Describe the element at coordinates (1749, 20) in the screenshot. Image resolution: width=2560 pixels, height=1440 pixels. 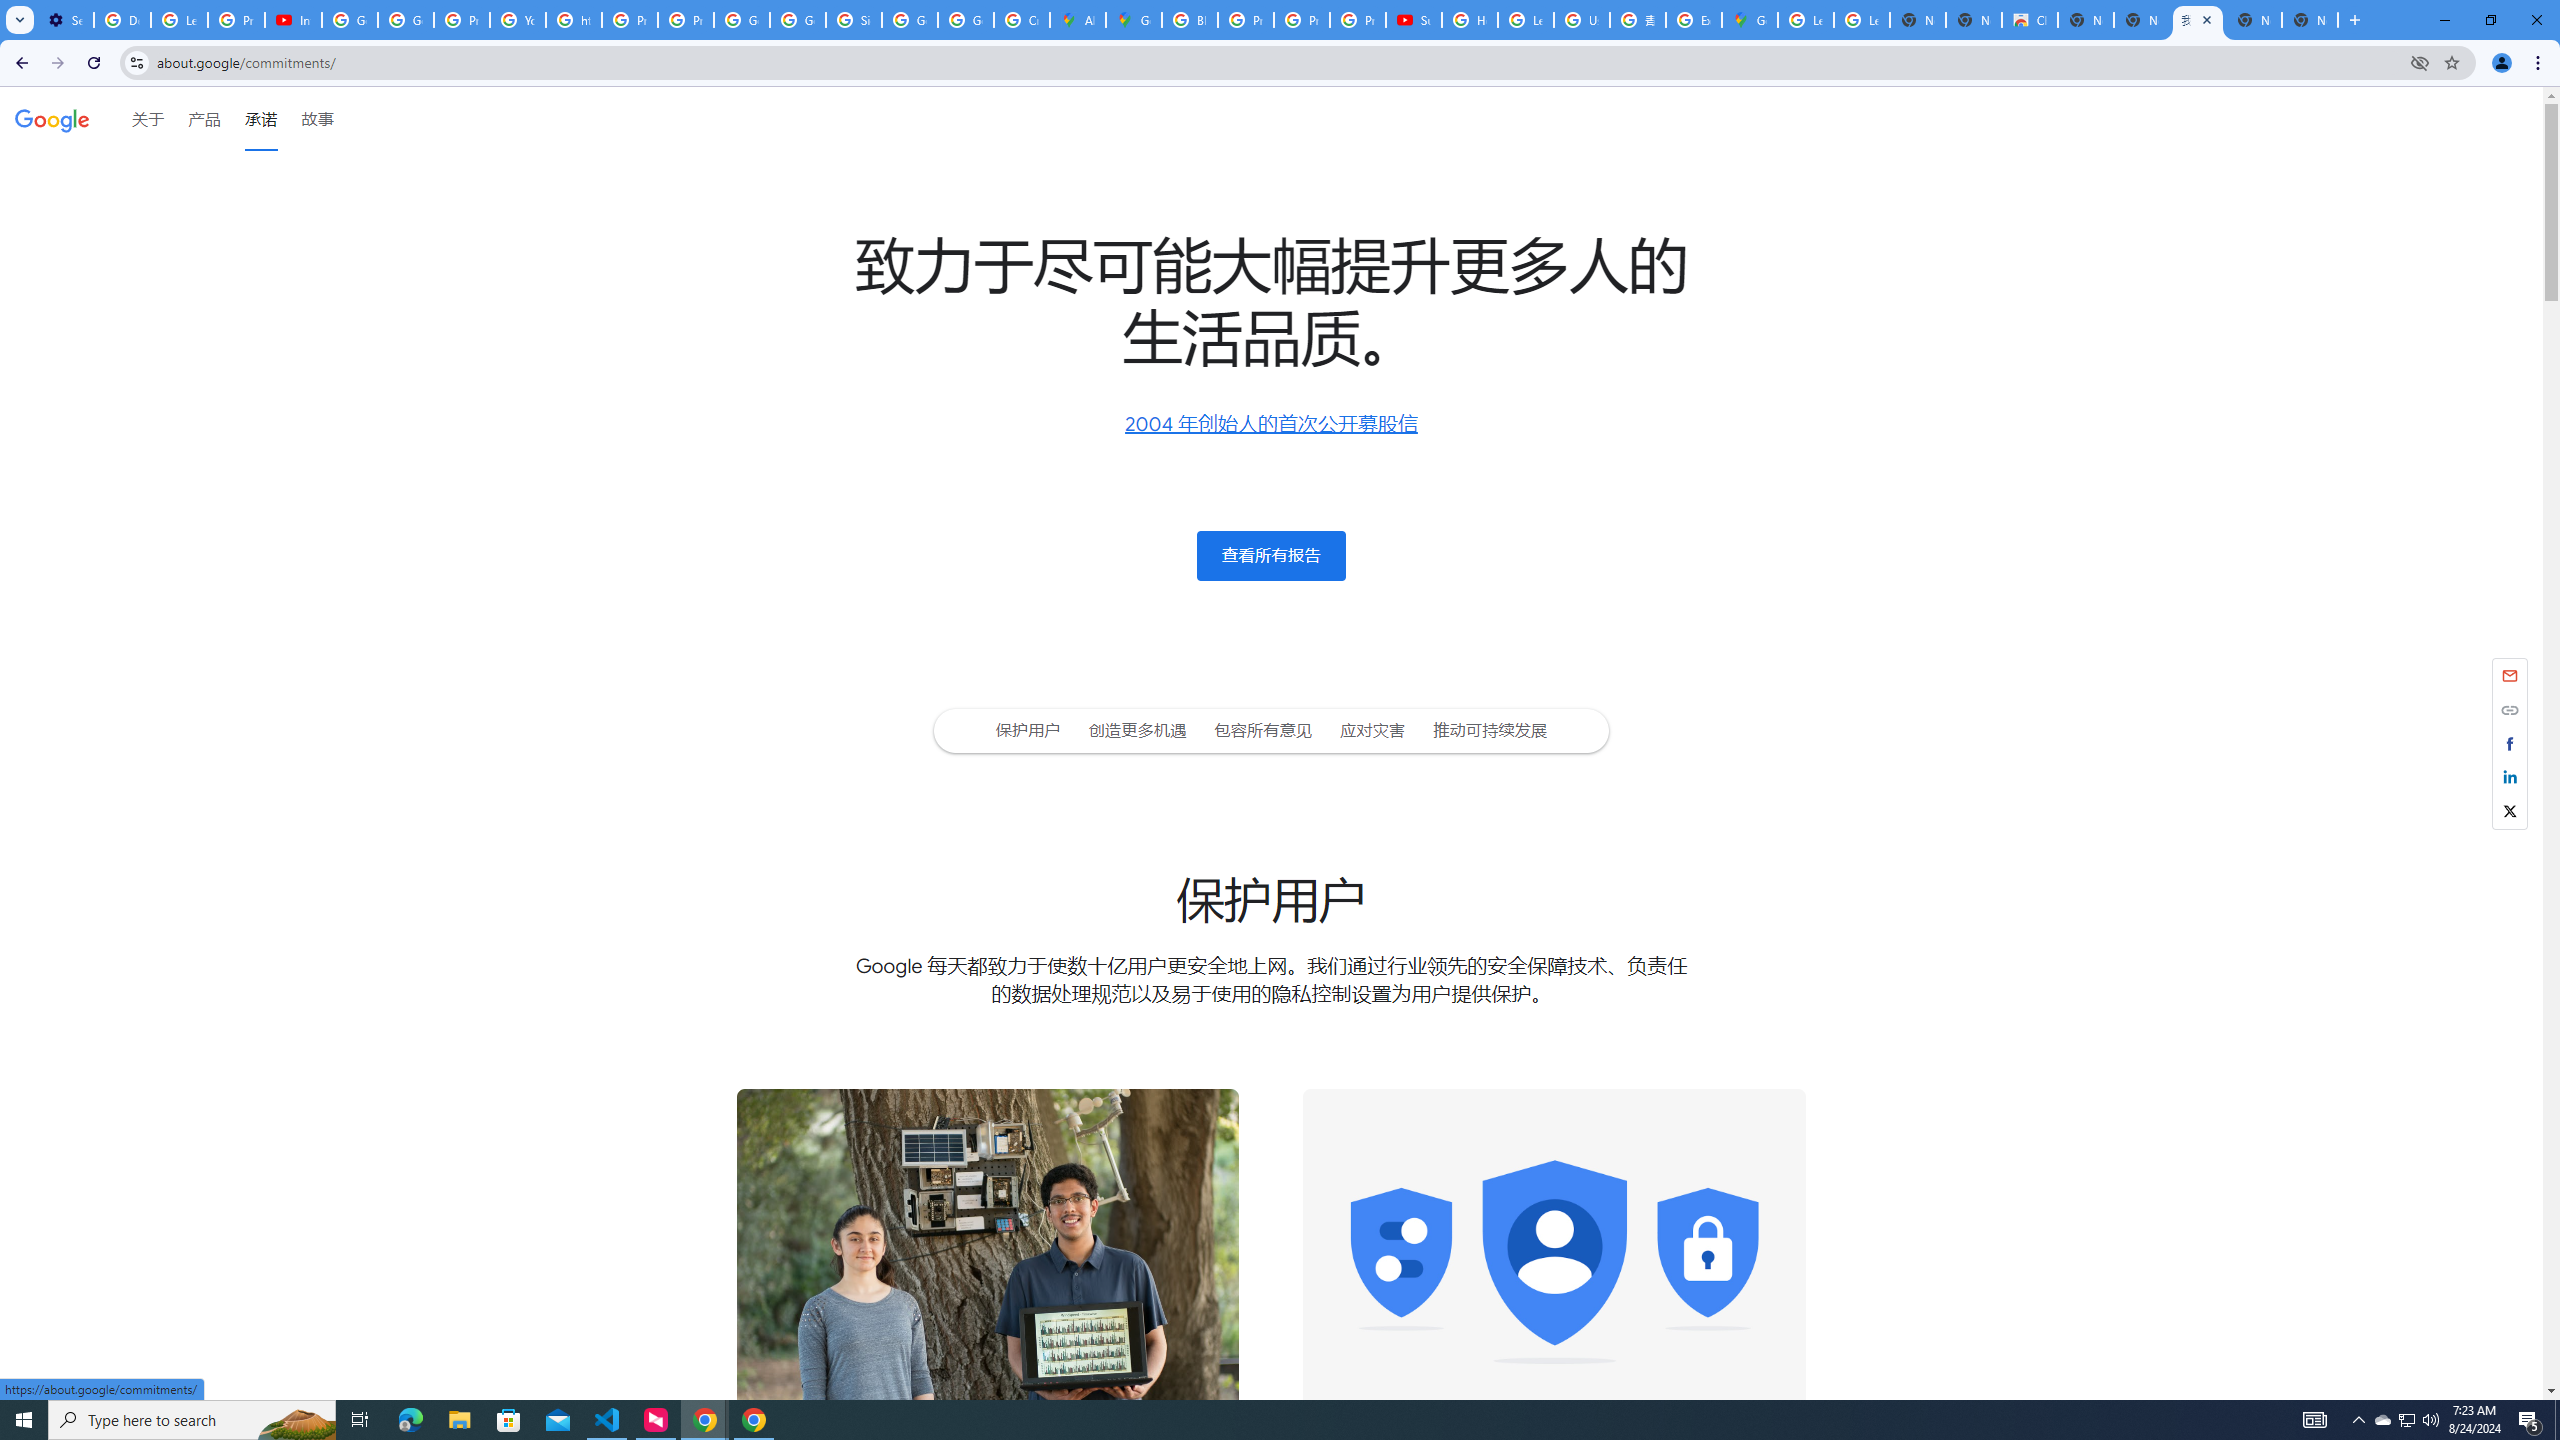
I see `Google Maps` at that location.